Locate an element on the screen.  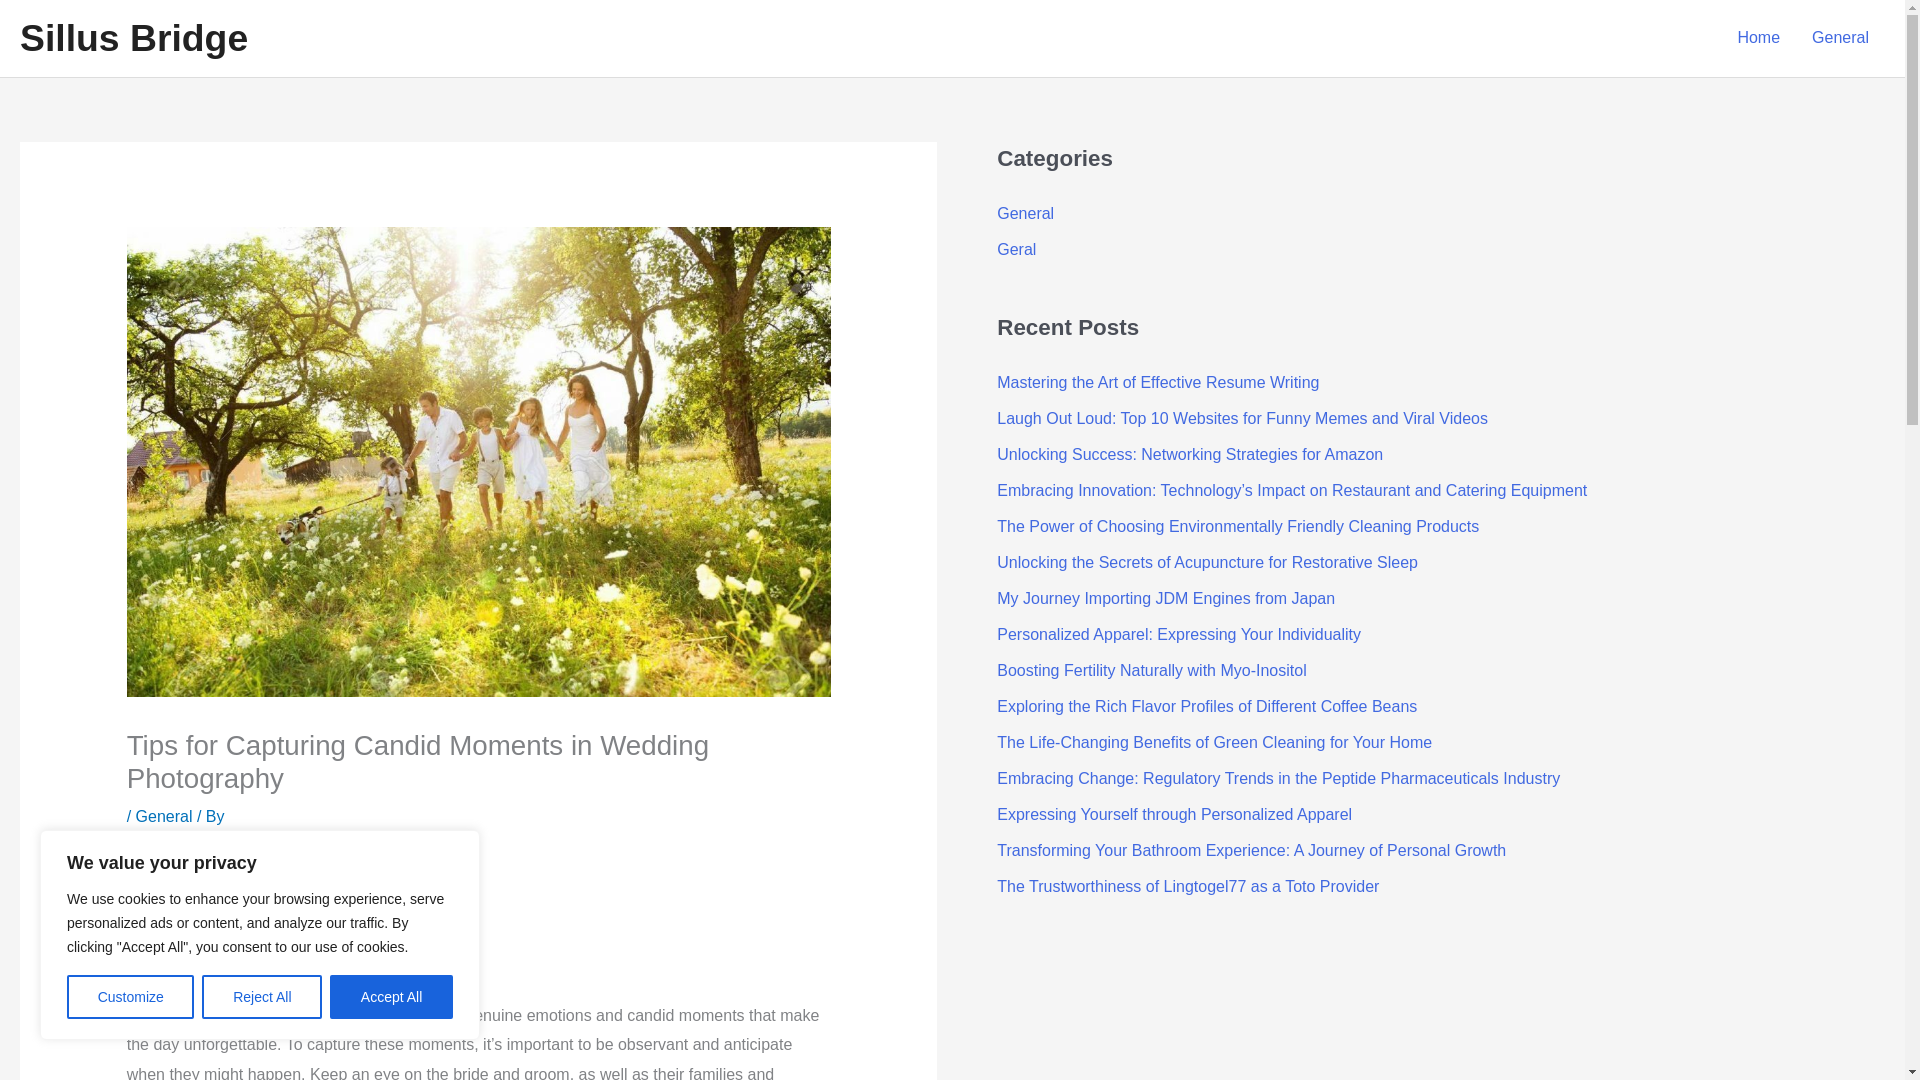
Home is located at coordinates (1758, 38).